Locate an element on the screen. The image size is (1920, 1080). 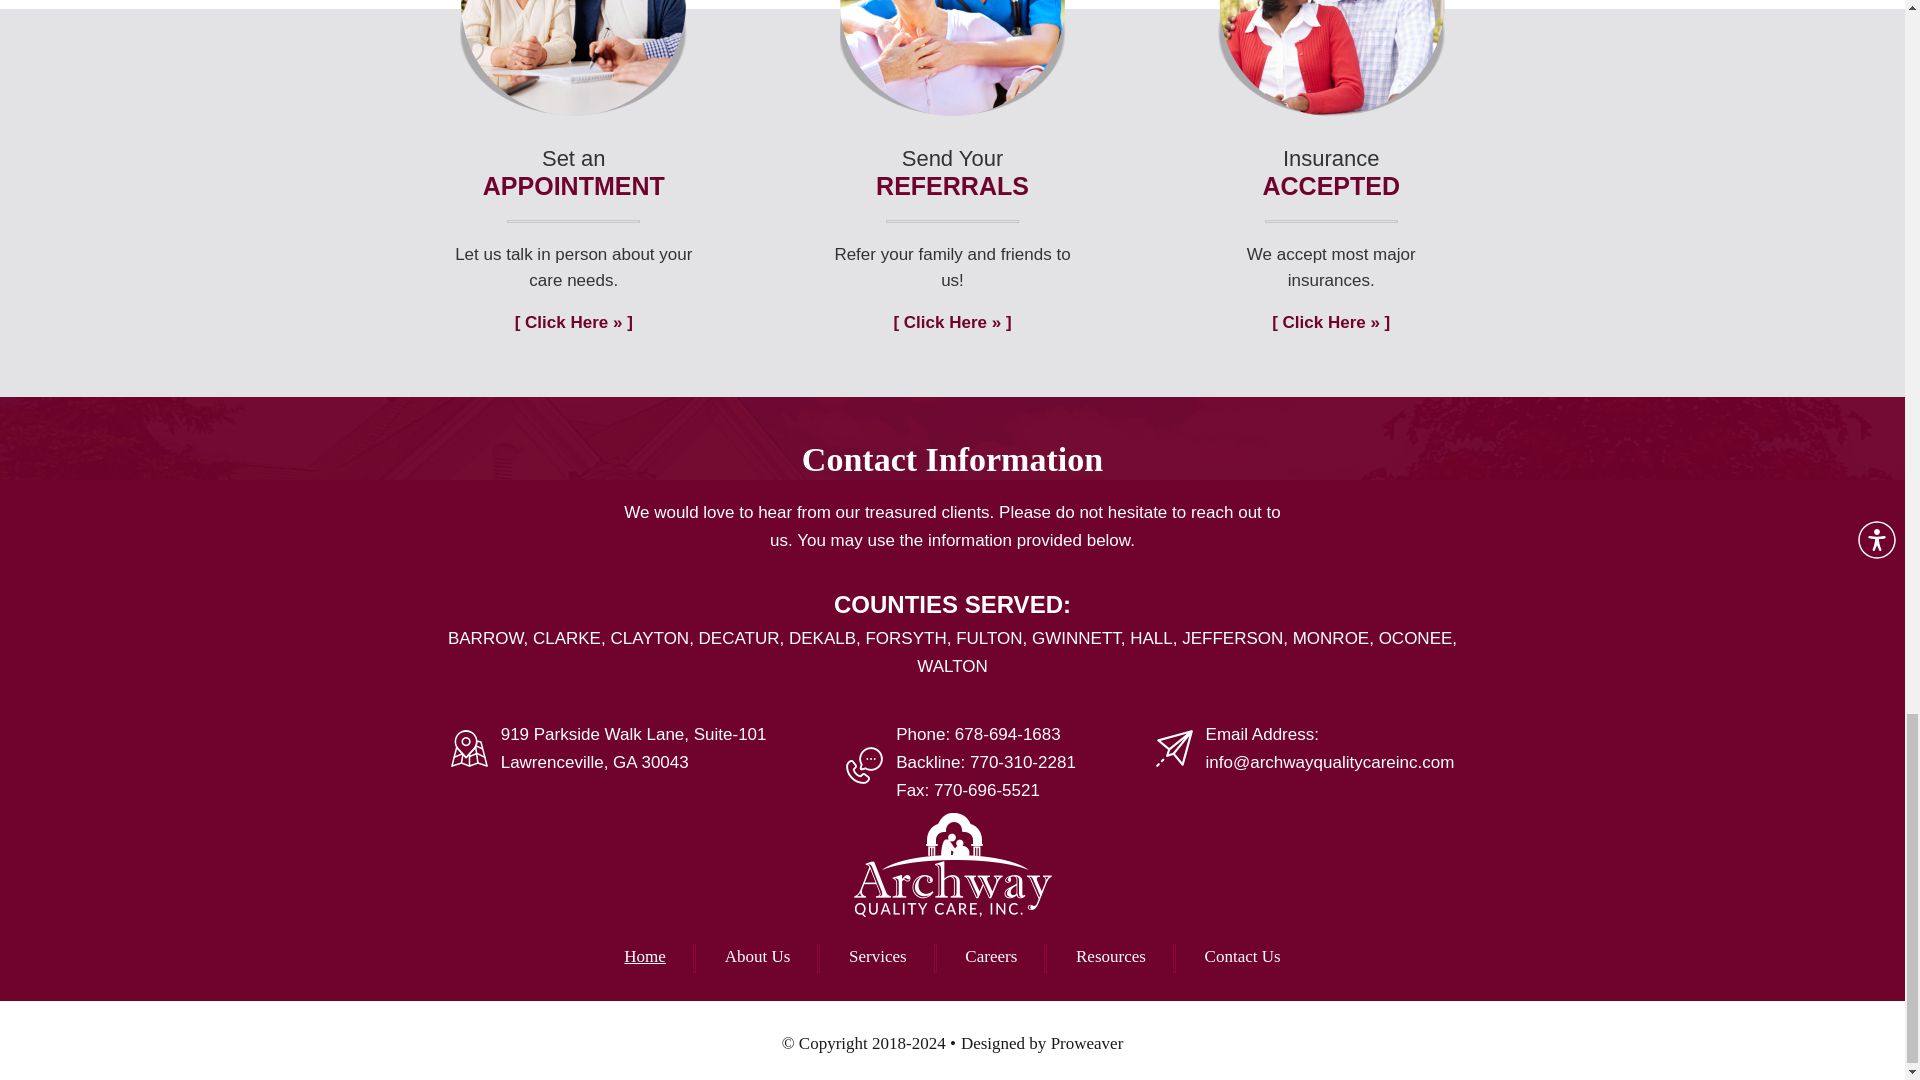
Careers is located at coordinates (991, 956).